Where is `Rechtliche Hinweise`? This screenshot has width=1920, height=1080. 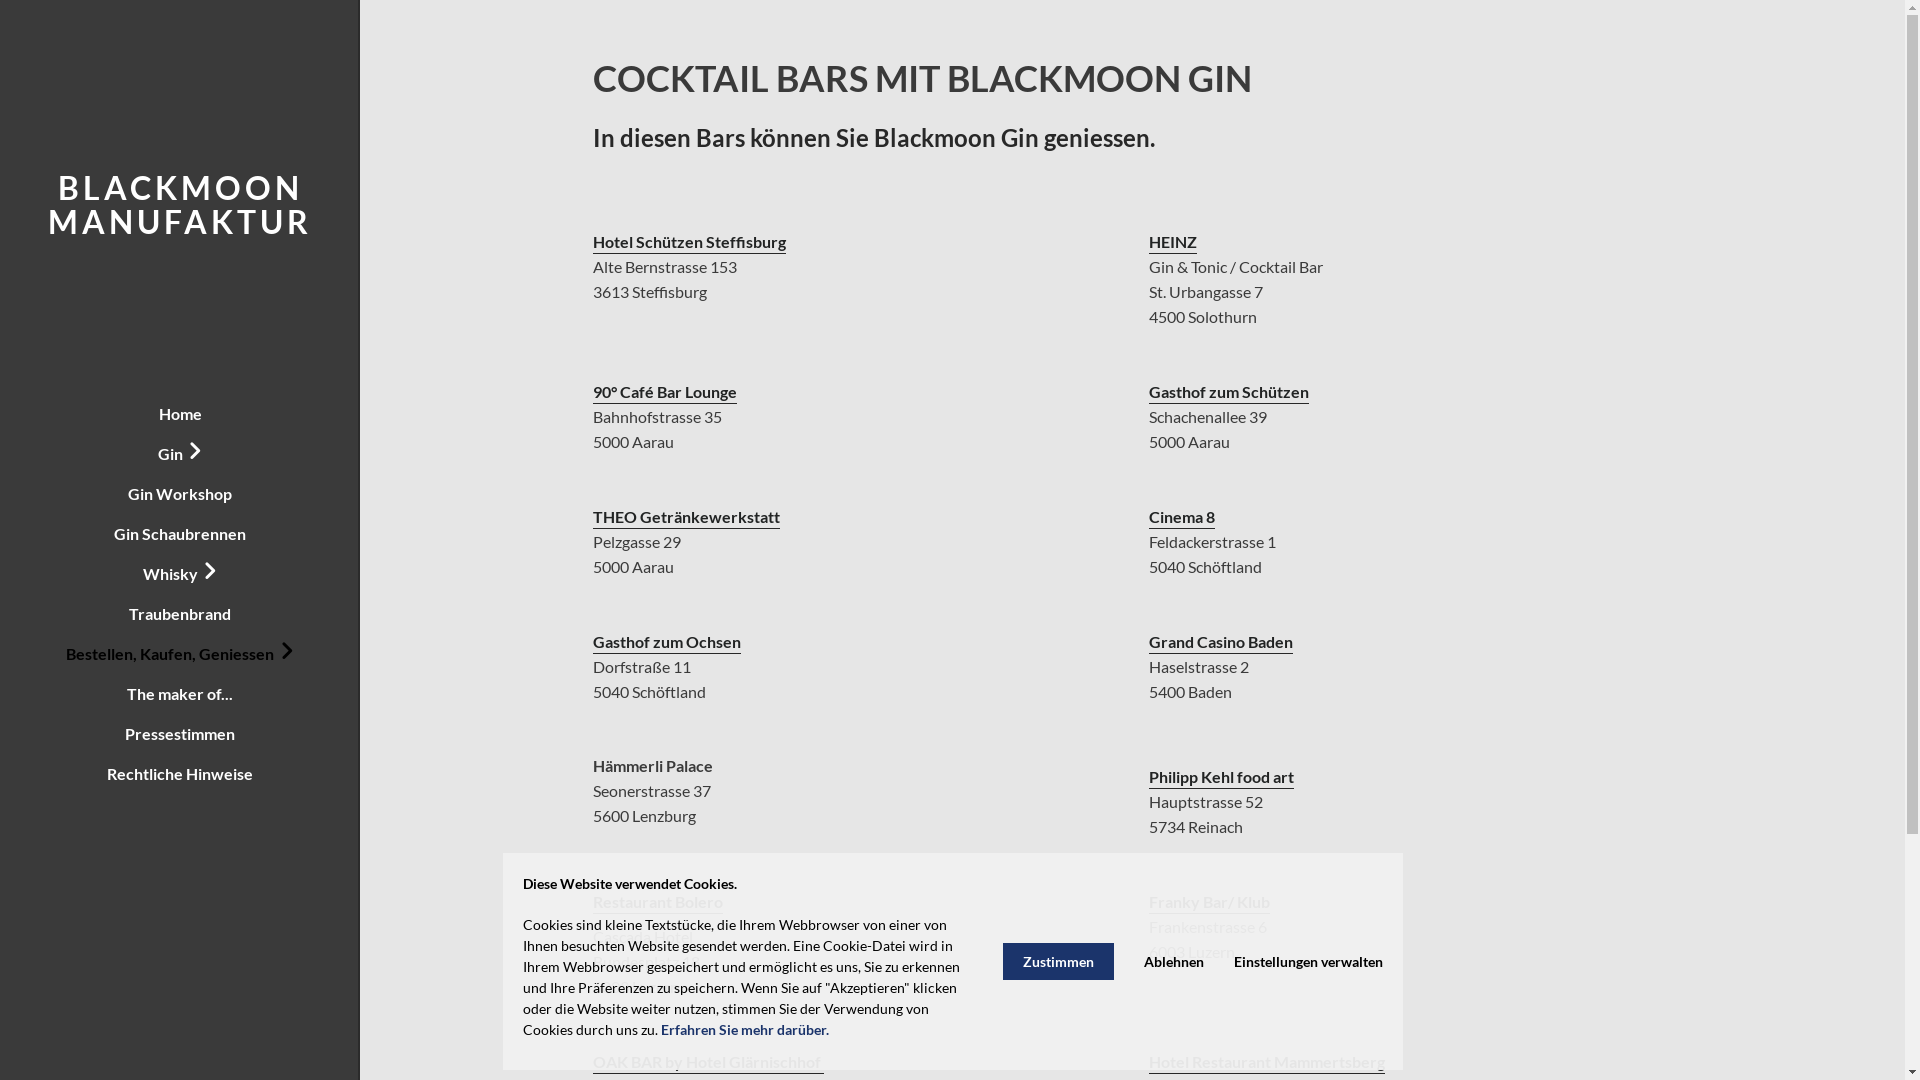 Rechtliche Hinweise is located at coordinates (180, 774).